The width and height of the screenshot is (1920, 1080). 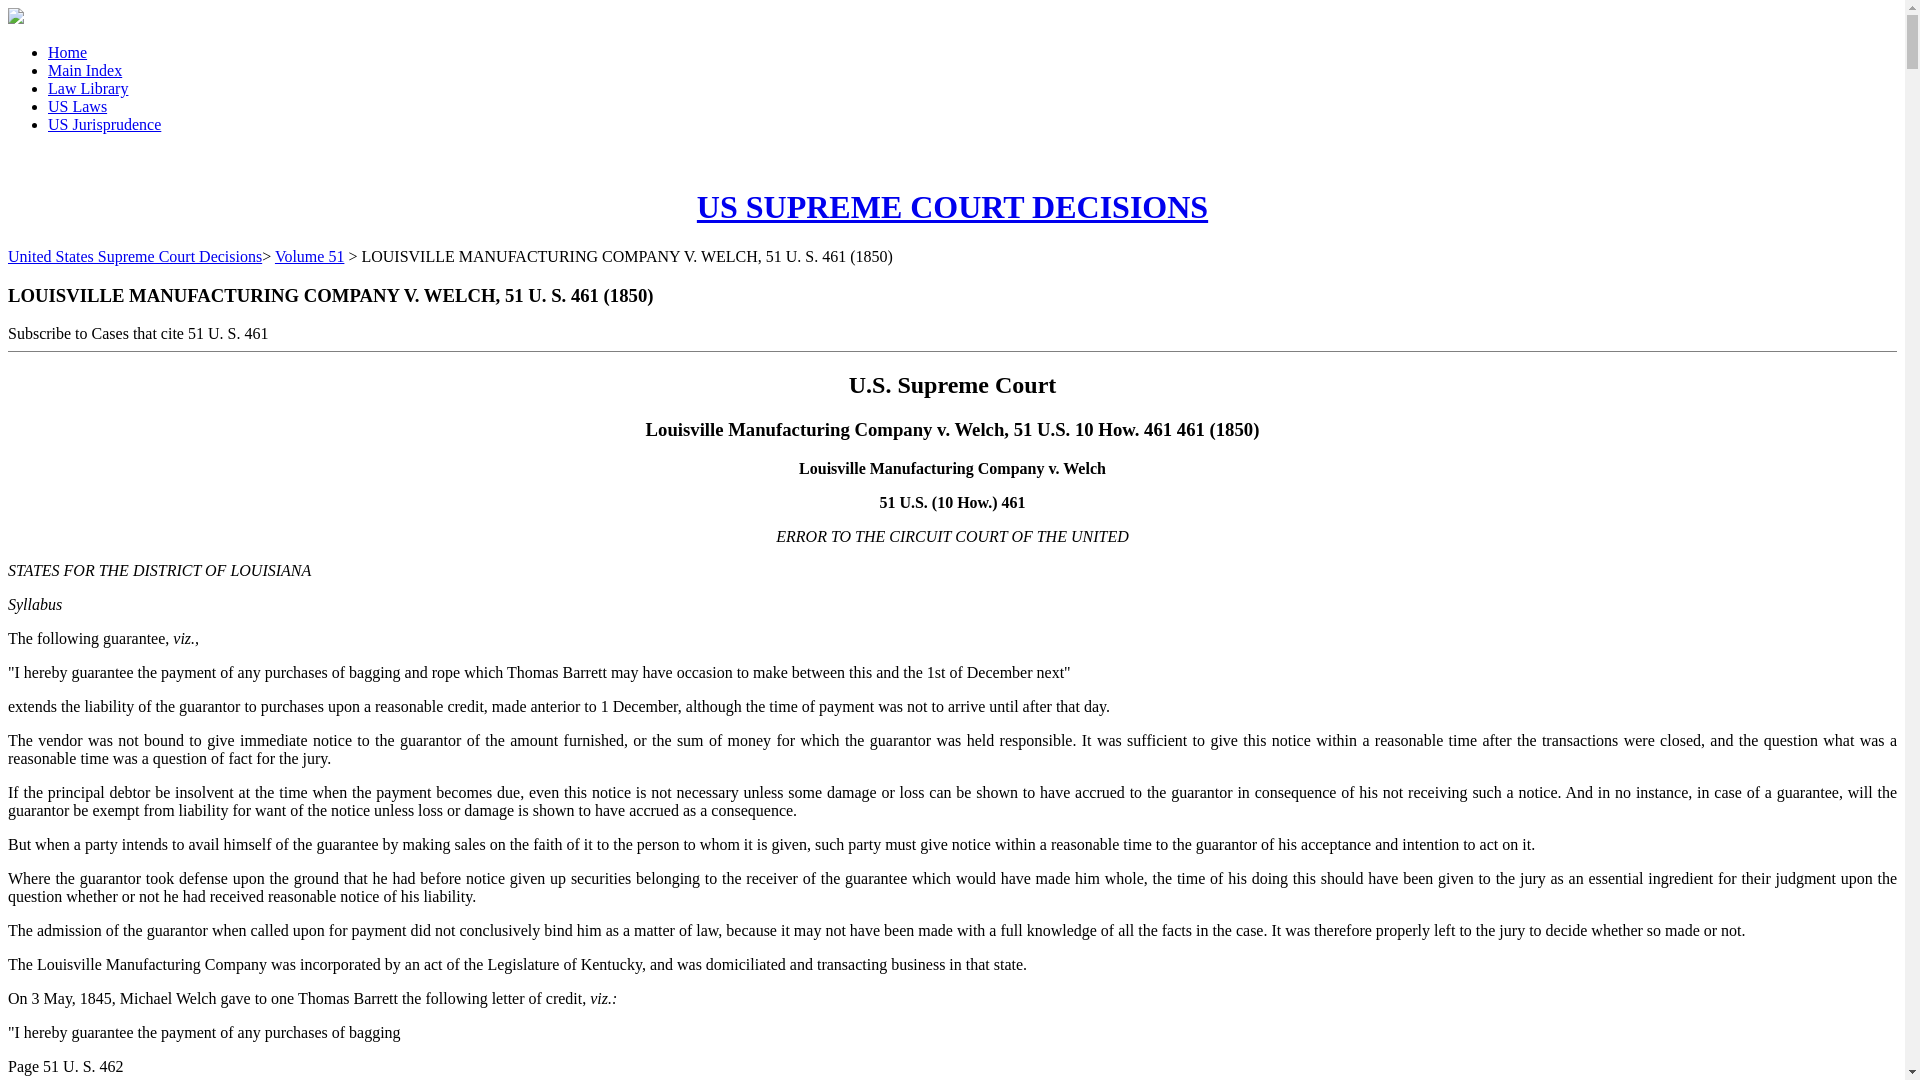 I want to click on US SUPREME COURT DECISIONS, so click(x=952, y=206).